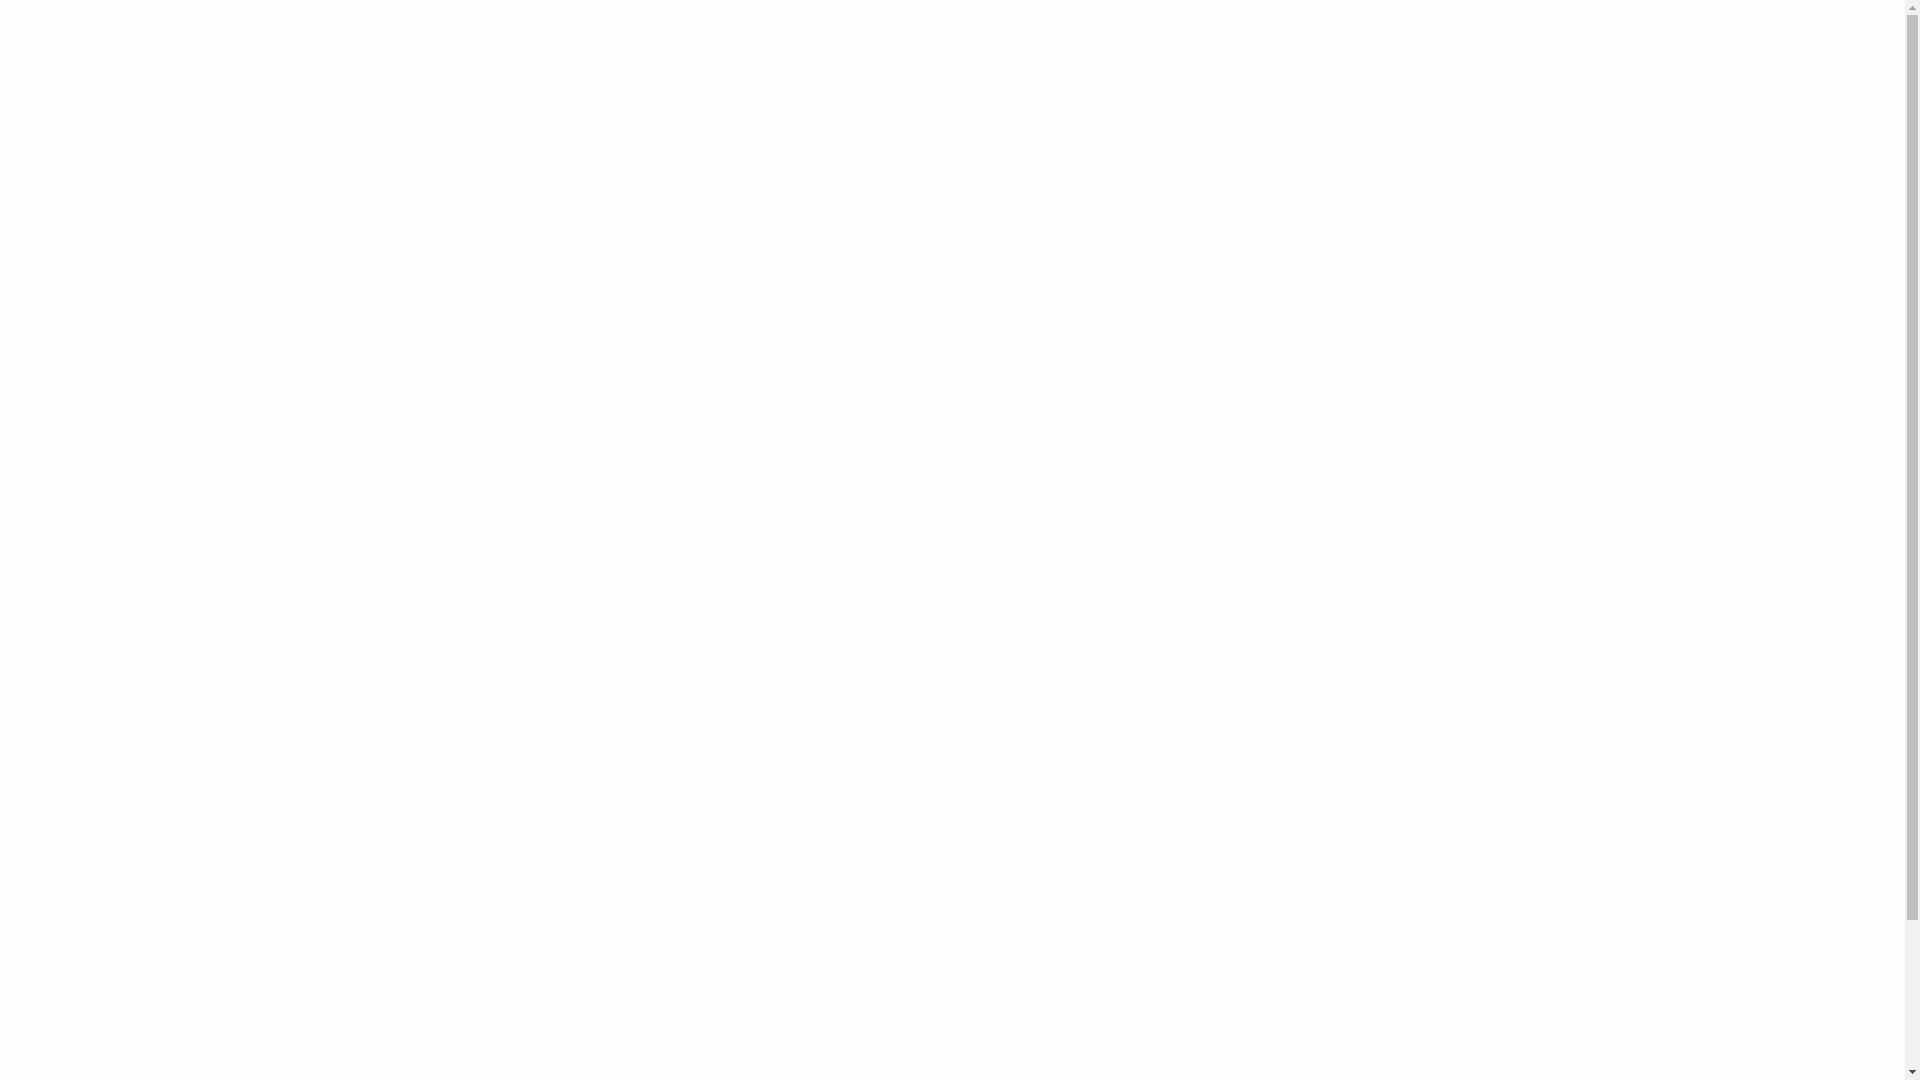 This screenshot has width=1920, height=1080. I want to click on Kontakt, so click(66, 360).